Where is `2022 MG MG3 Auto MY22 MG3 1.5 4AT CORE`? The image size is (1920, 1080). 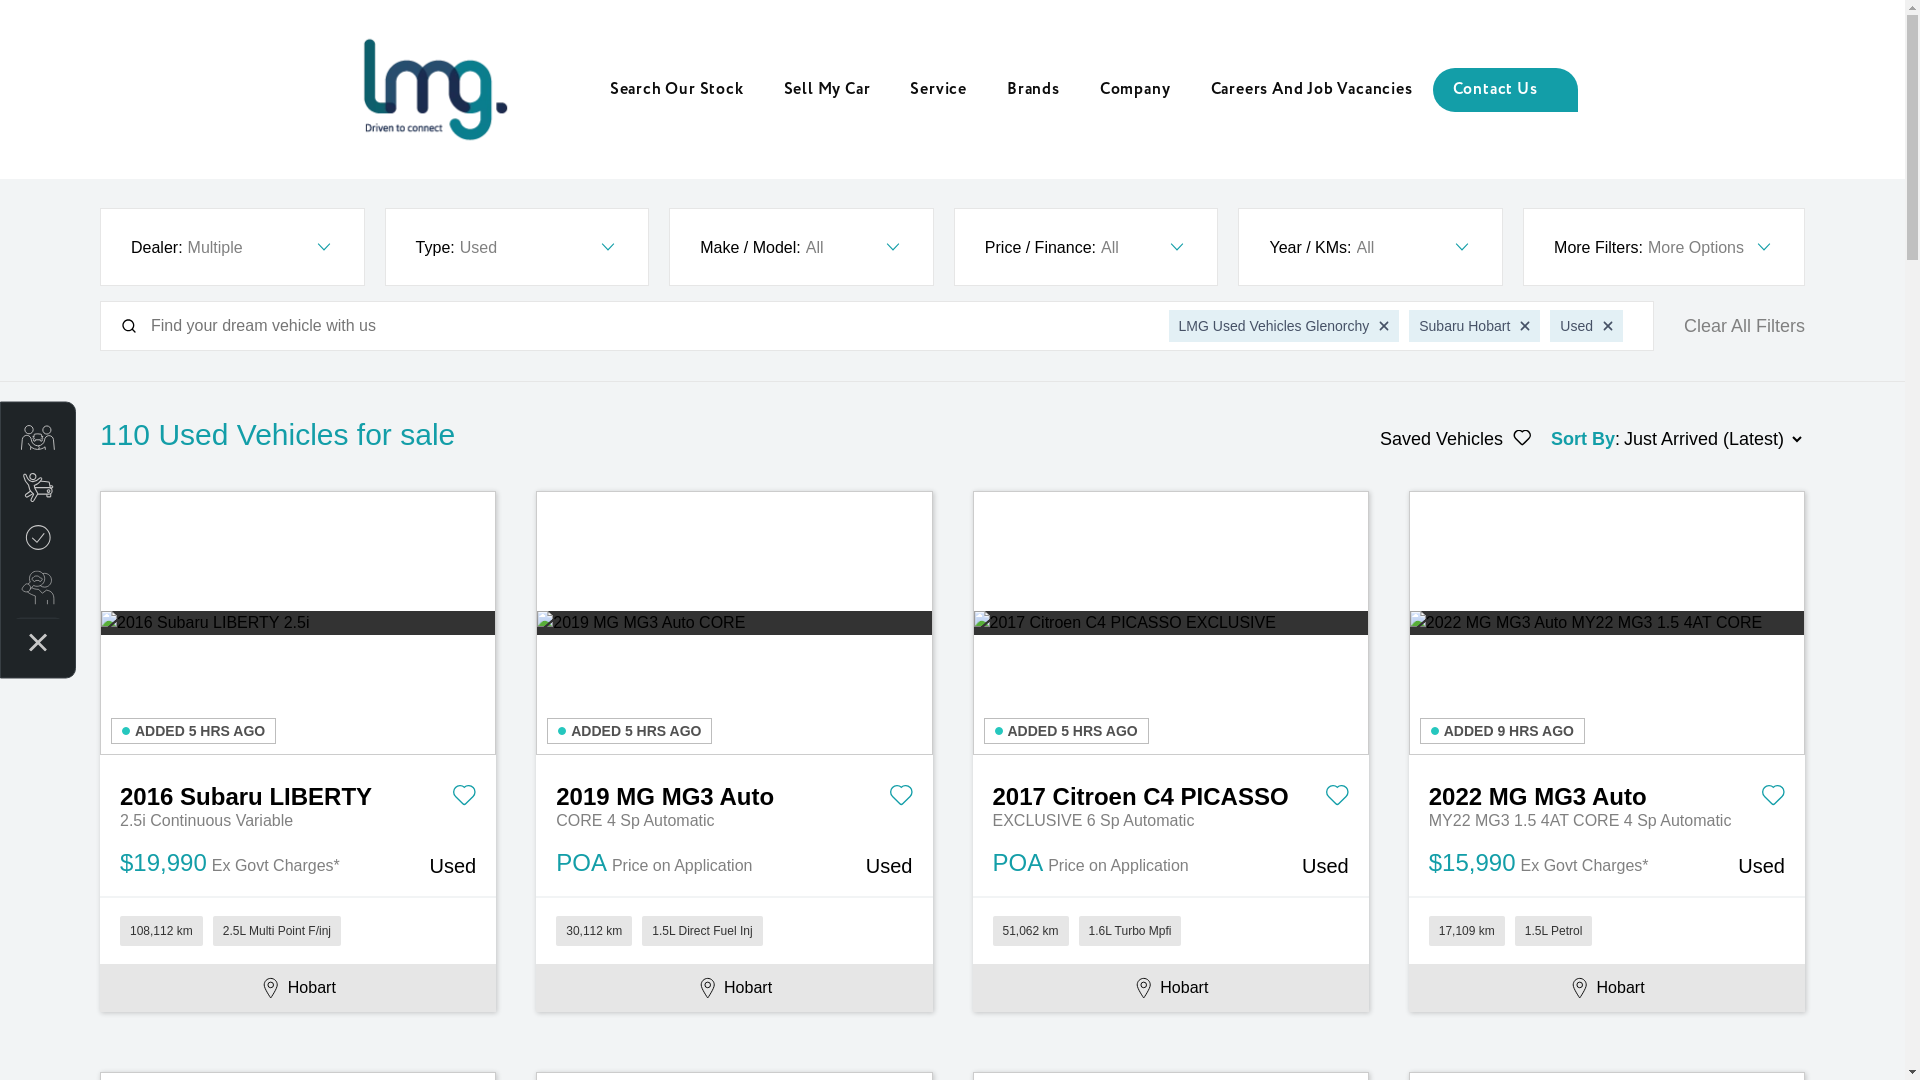 2022 MG MG3 Auto MY22 MG3 1.5 4AT CORE is located at coordinates (1607, 622).